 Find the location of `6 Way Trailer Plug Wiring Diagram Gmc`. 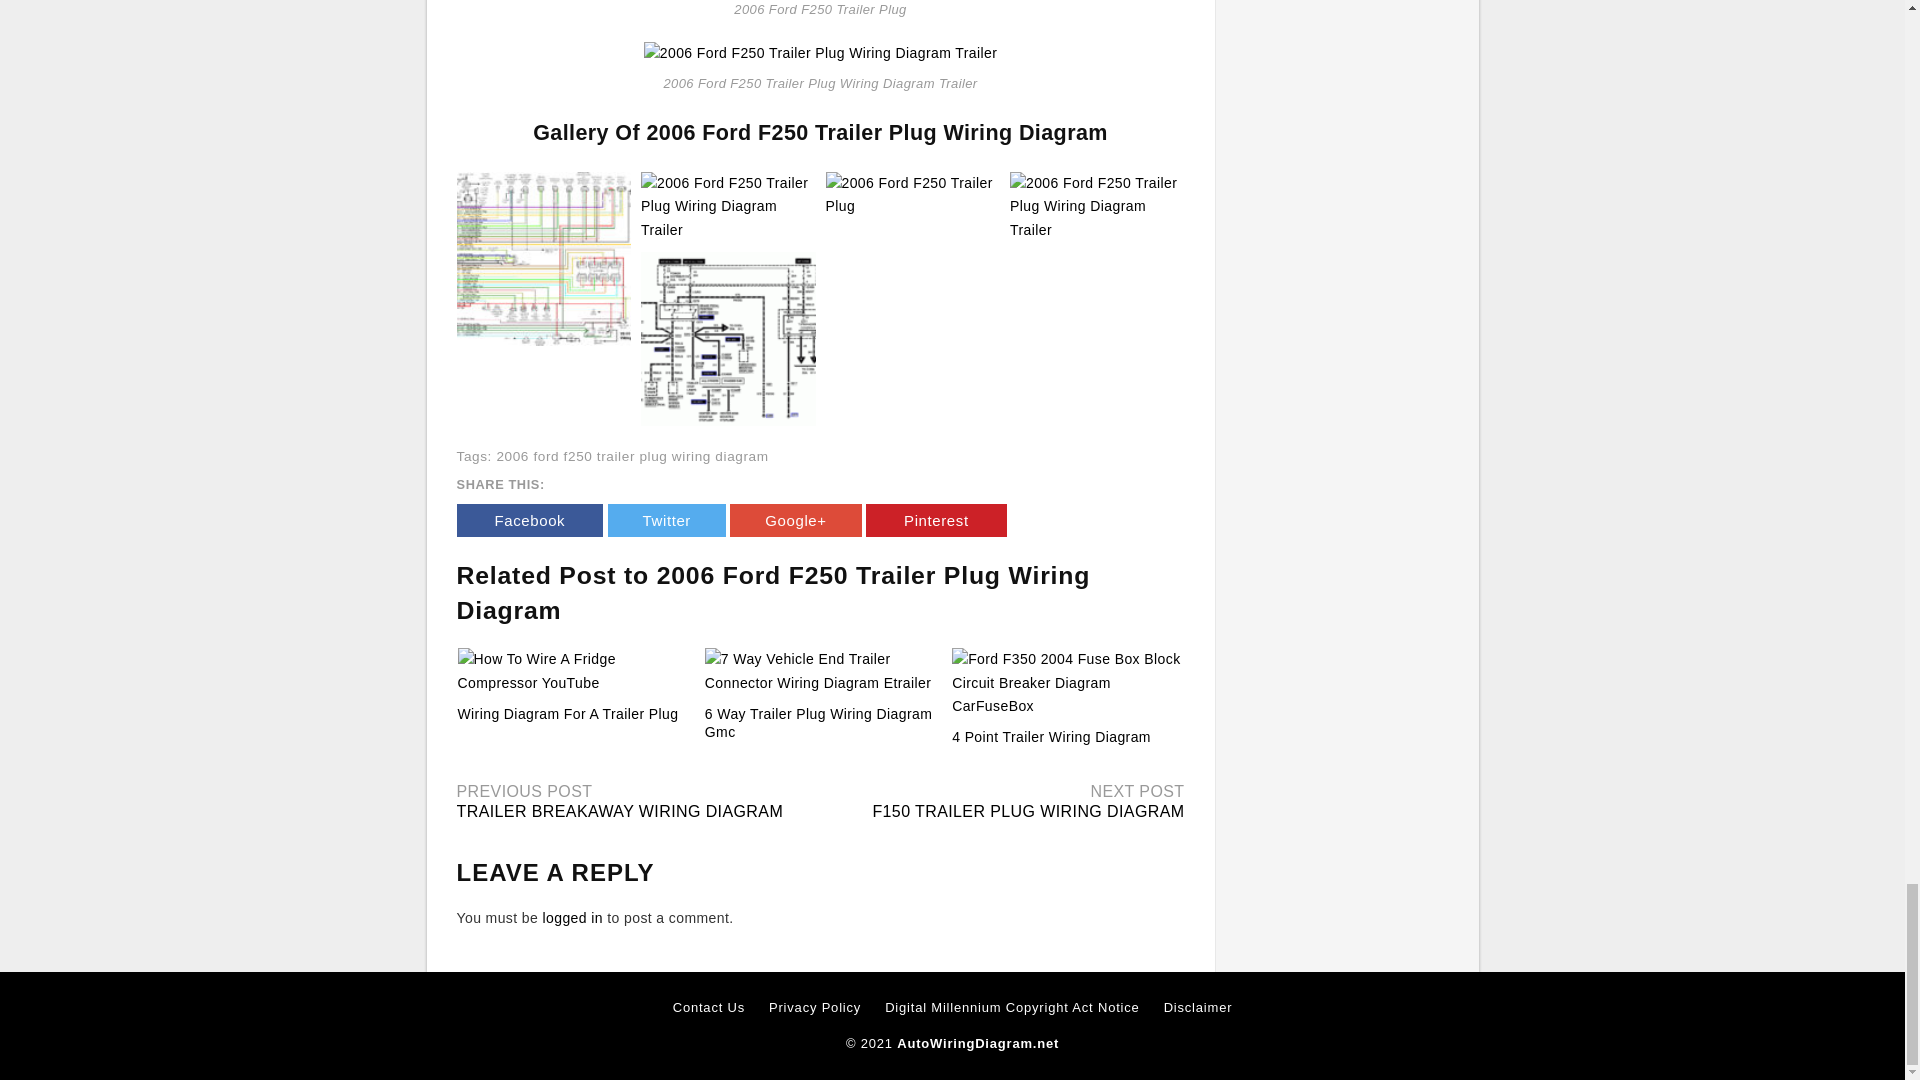

6 Way Trailer Plug Wiring Diagram Gmc is located at coordinates (818, 722).